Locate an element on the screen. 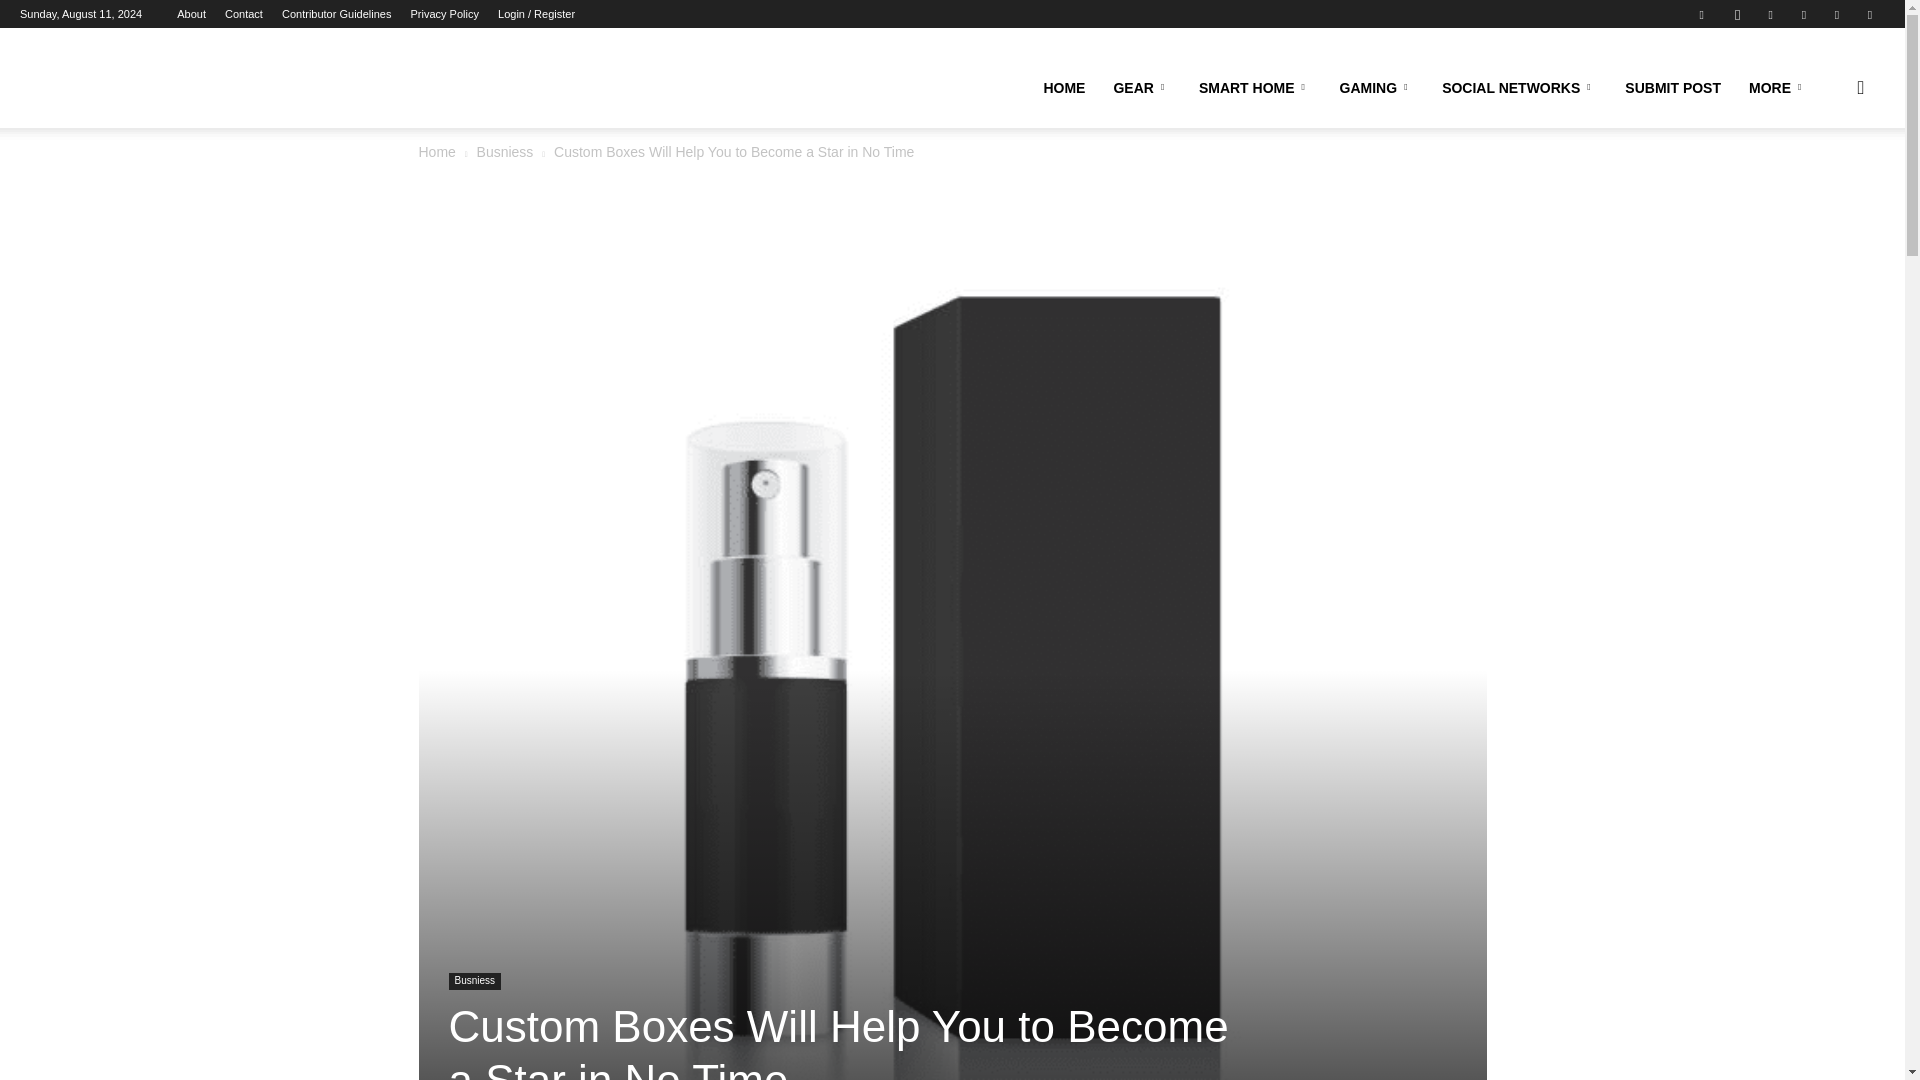  Contact is located at coordinates (244, 14).